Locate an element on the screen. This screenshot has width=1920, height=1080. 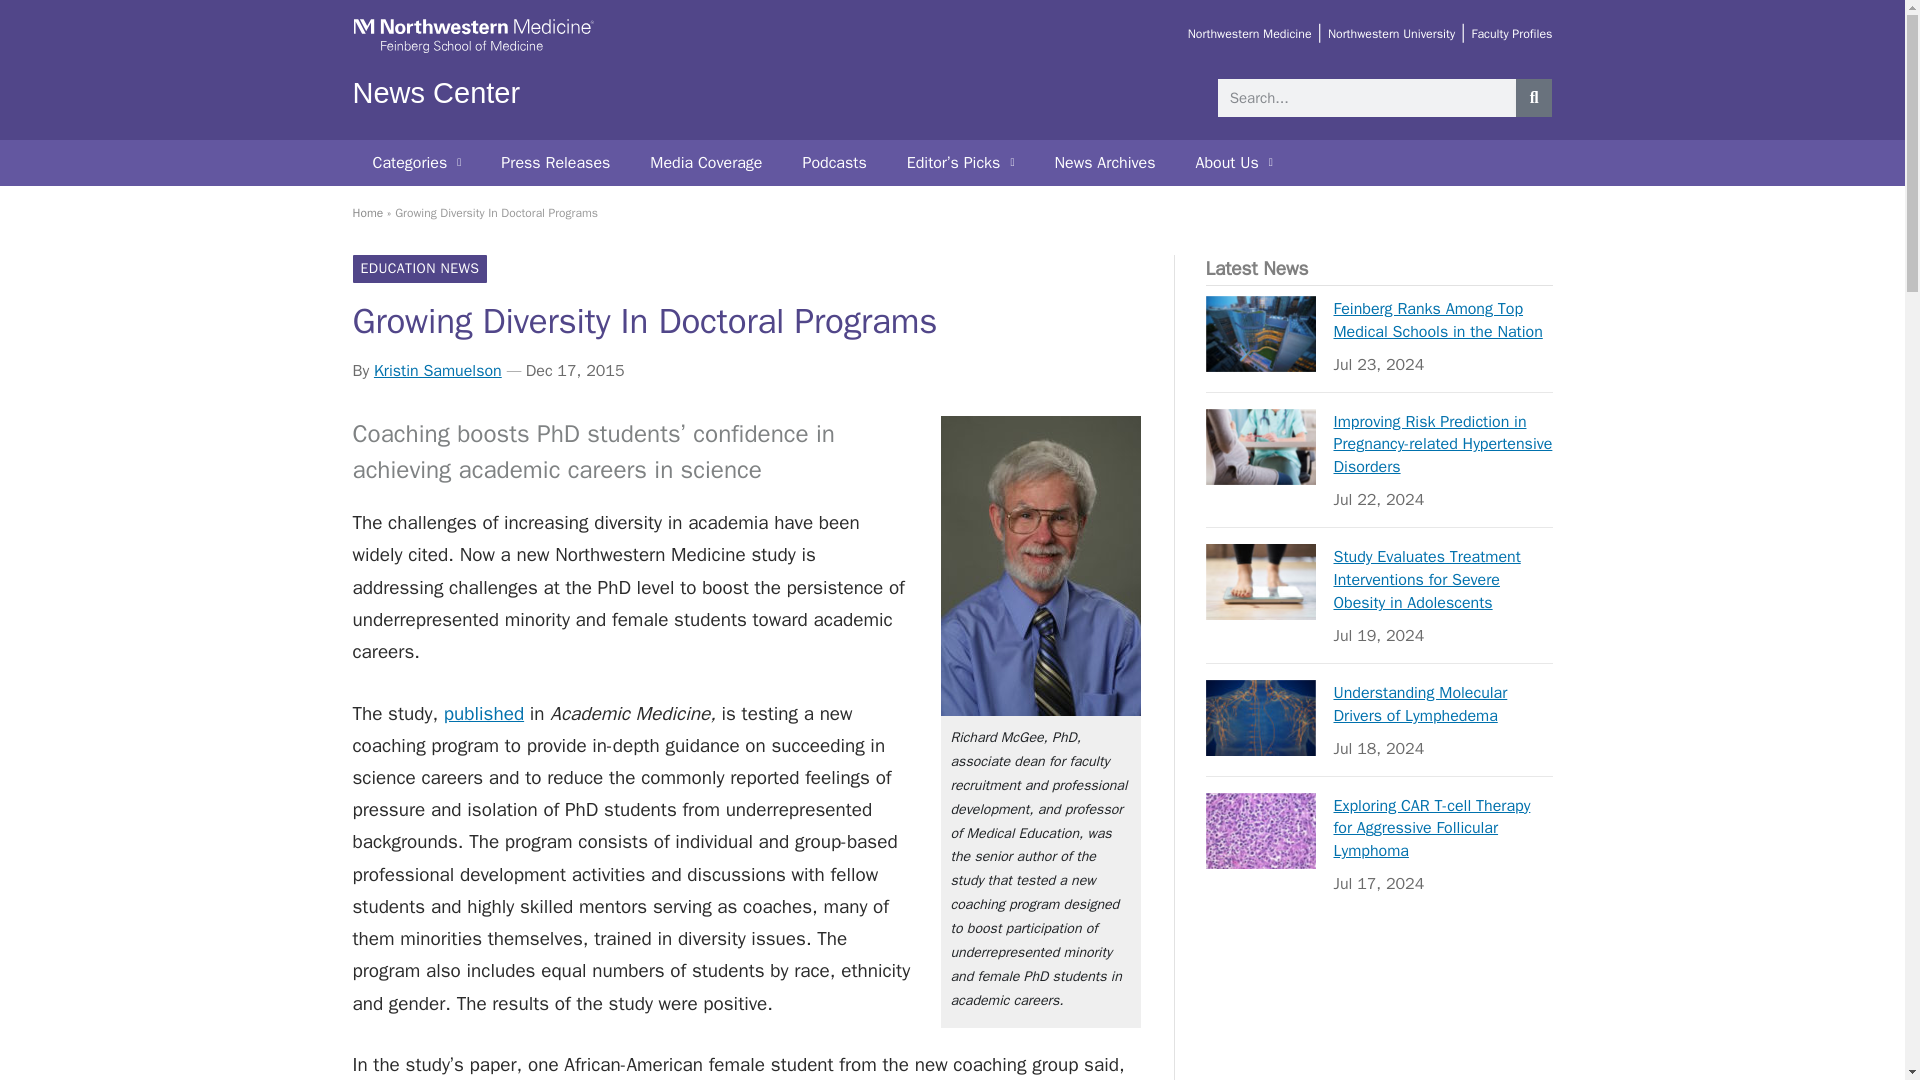
Understanding Molecular Drivers of Lymphedema is located at coordinates (1260, 718).